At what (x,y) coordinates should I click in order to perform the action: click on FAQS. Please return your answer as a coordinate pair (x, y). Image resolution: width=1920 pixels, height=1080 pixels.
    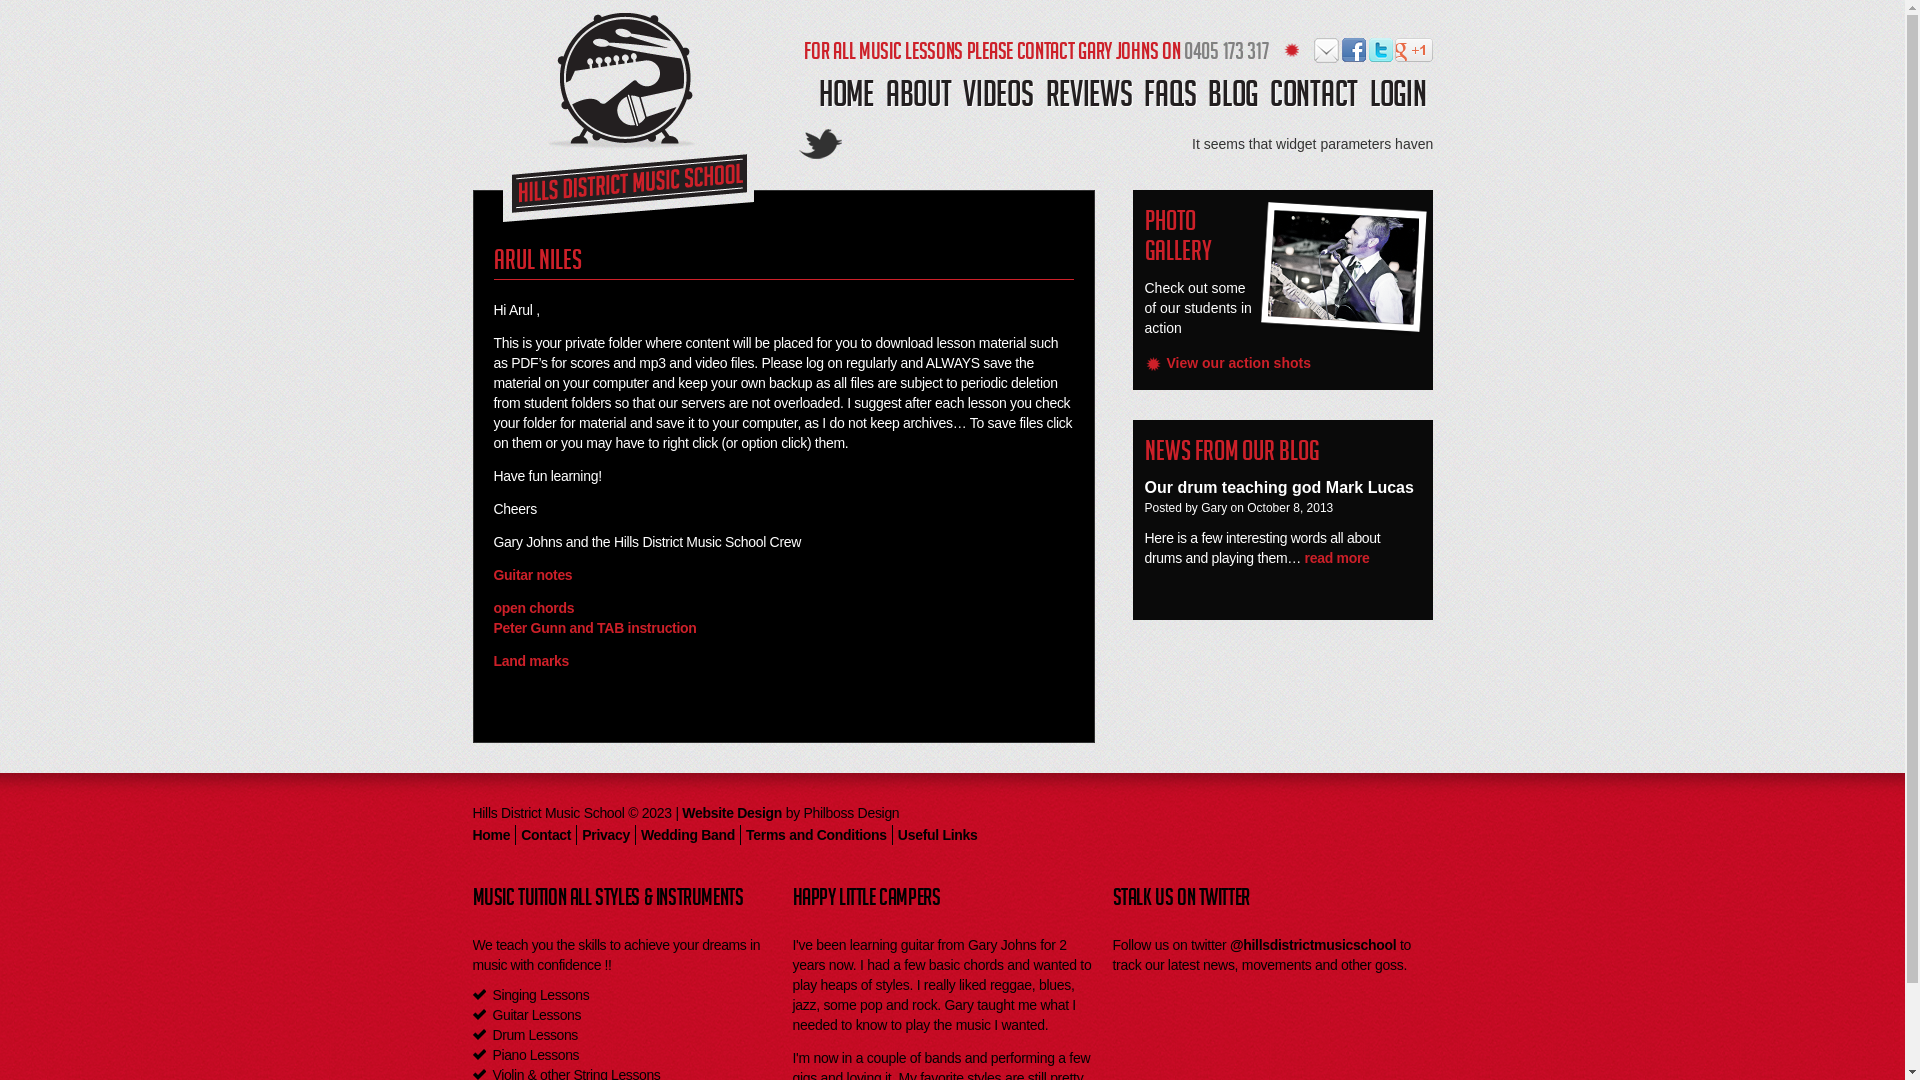
    Looking at the image, I should click on (1170, 98).